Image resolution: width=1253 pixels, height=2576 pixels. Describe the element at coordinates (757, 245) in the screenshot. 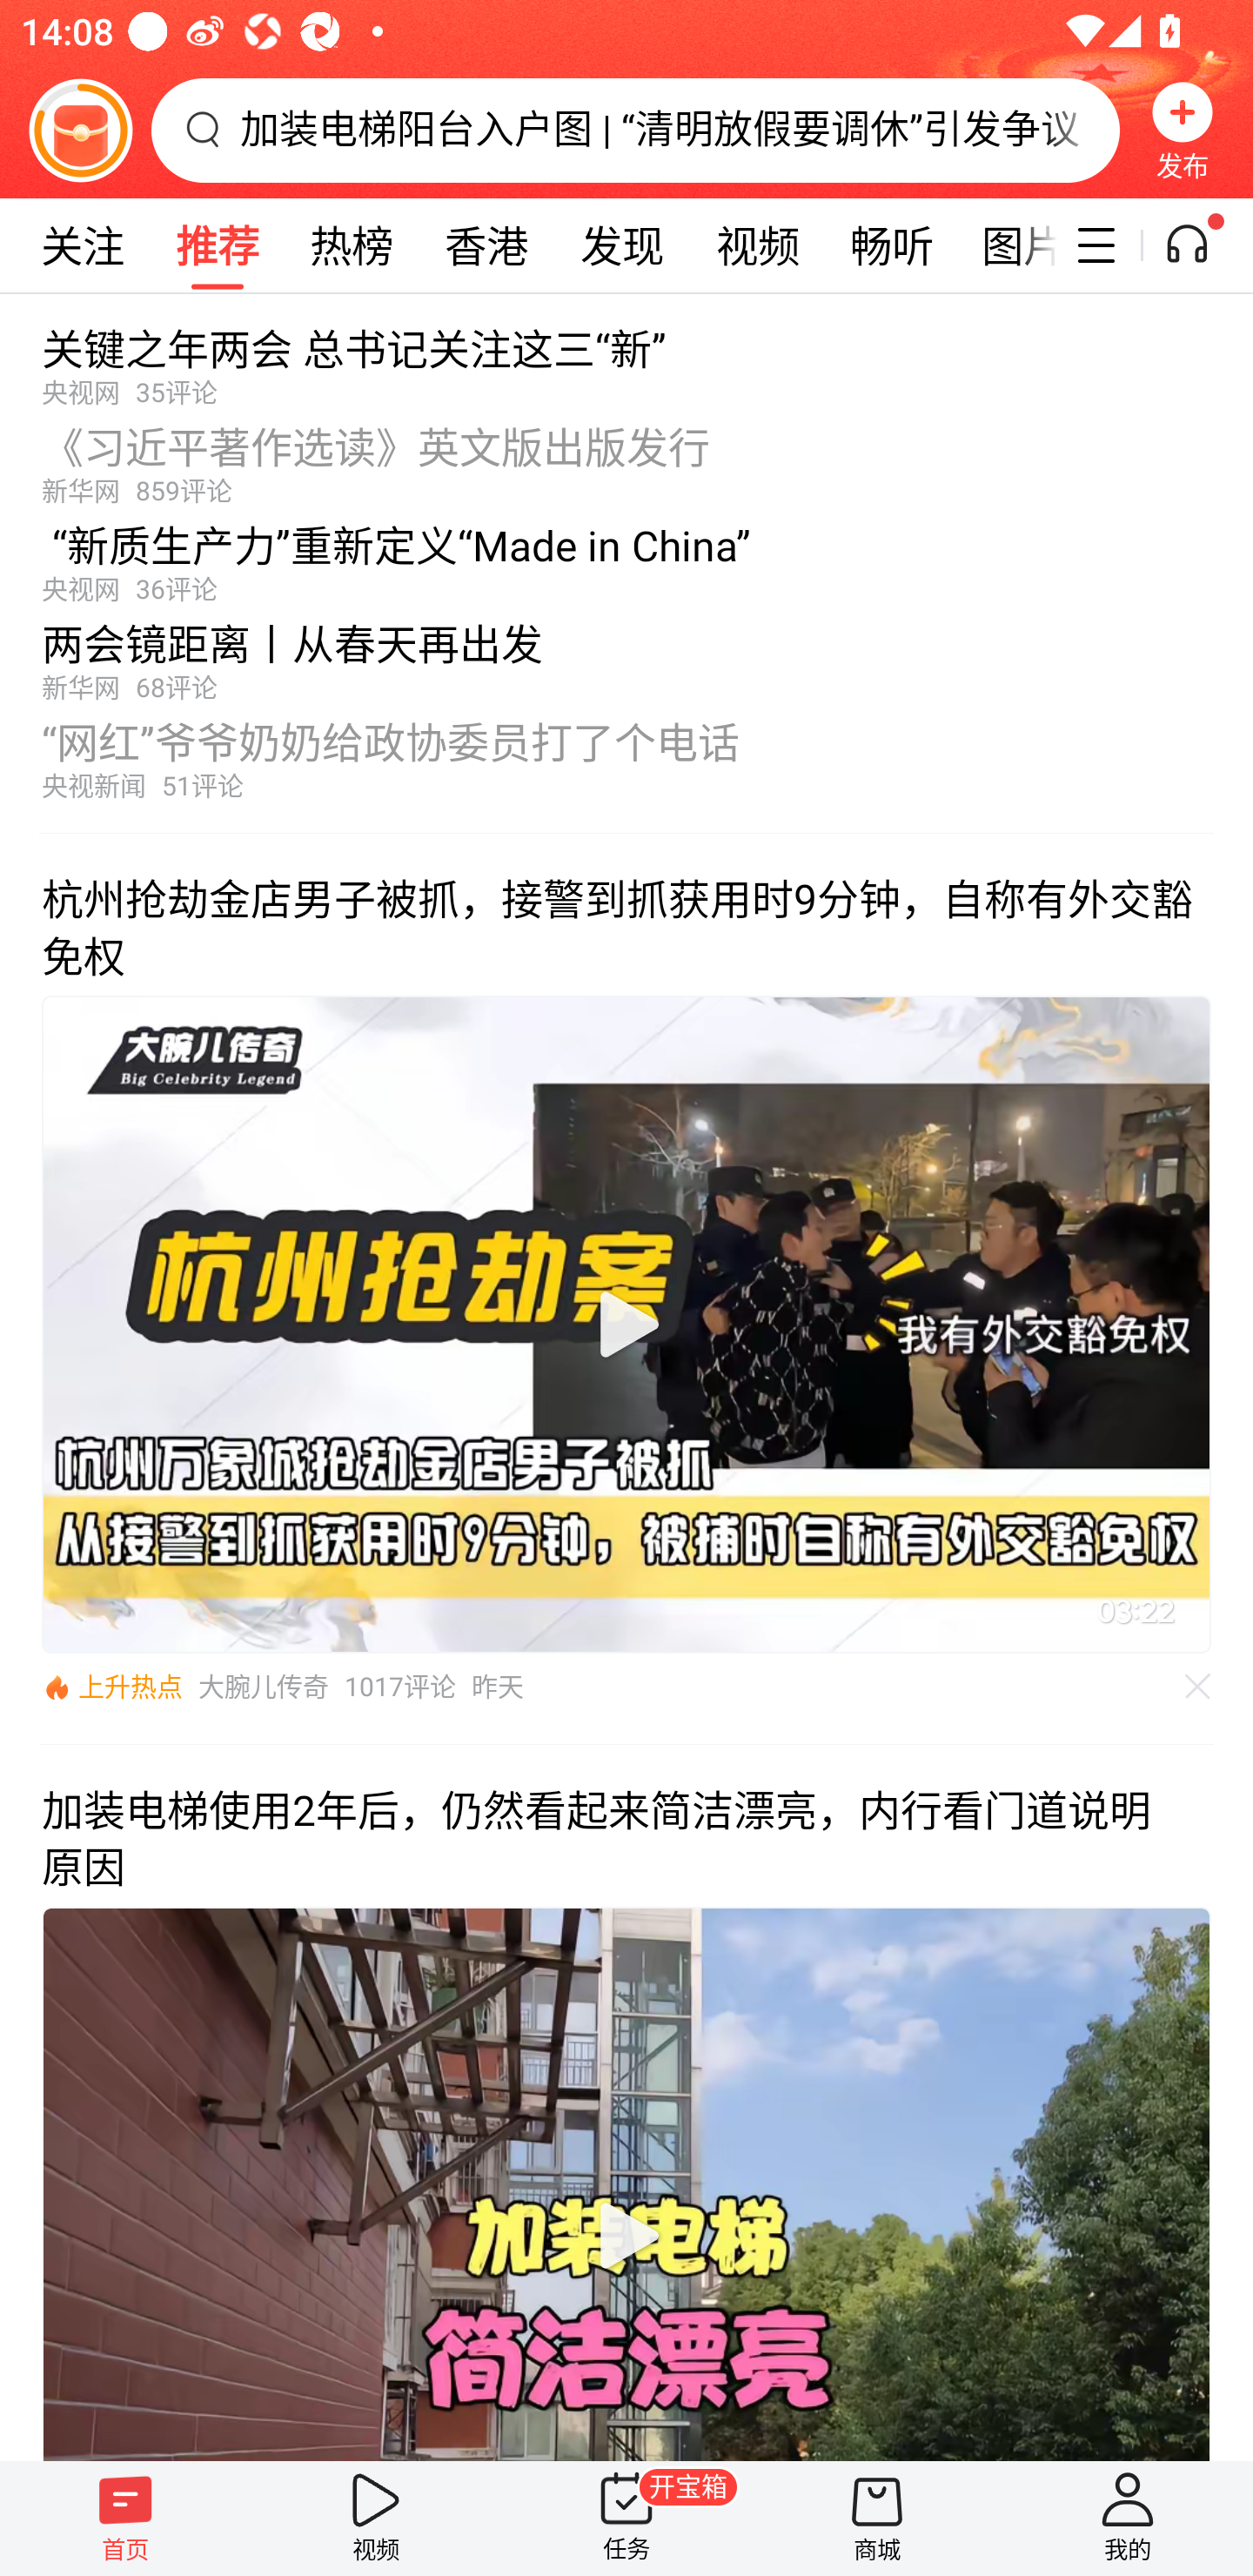

I see `视频` at that location.